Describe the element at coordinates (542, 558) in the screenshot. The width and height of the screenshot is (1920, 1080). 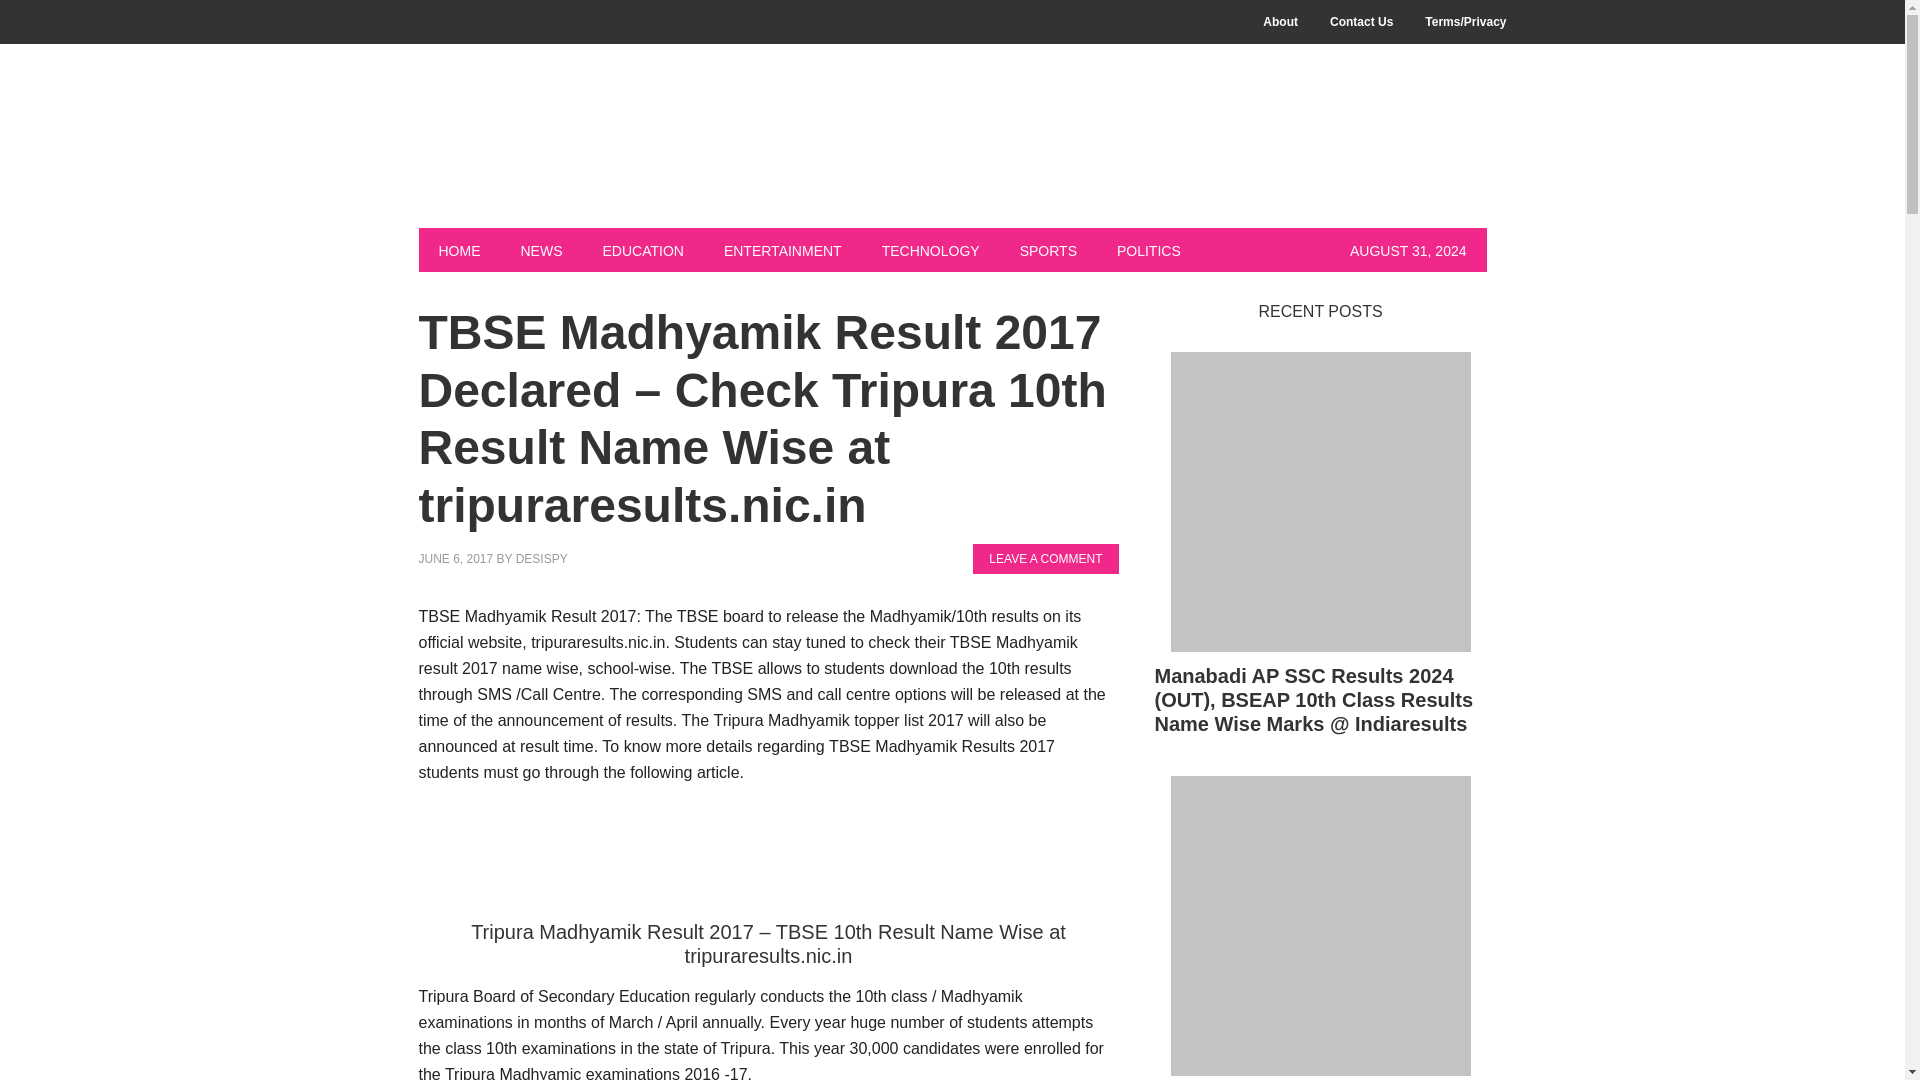
I see `DESISPY` at that location.